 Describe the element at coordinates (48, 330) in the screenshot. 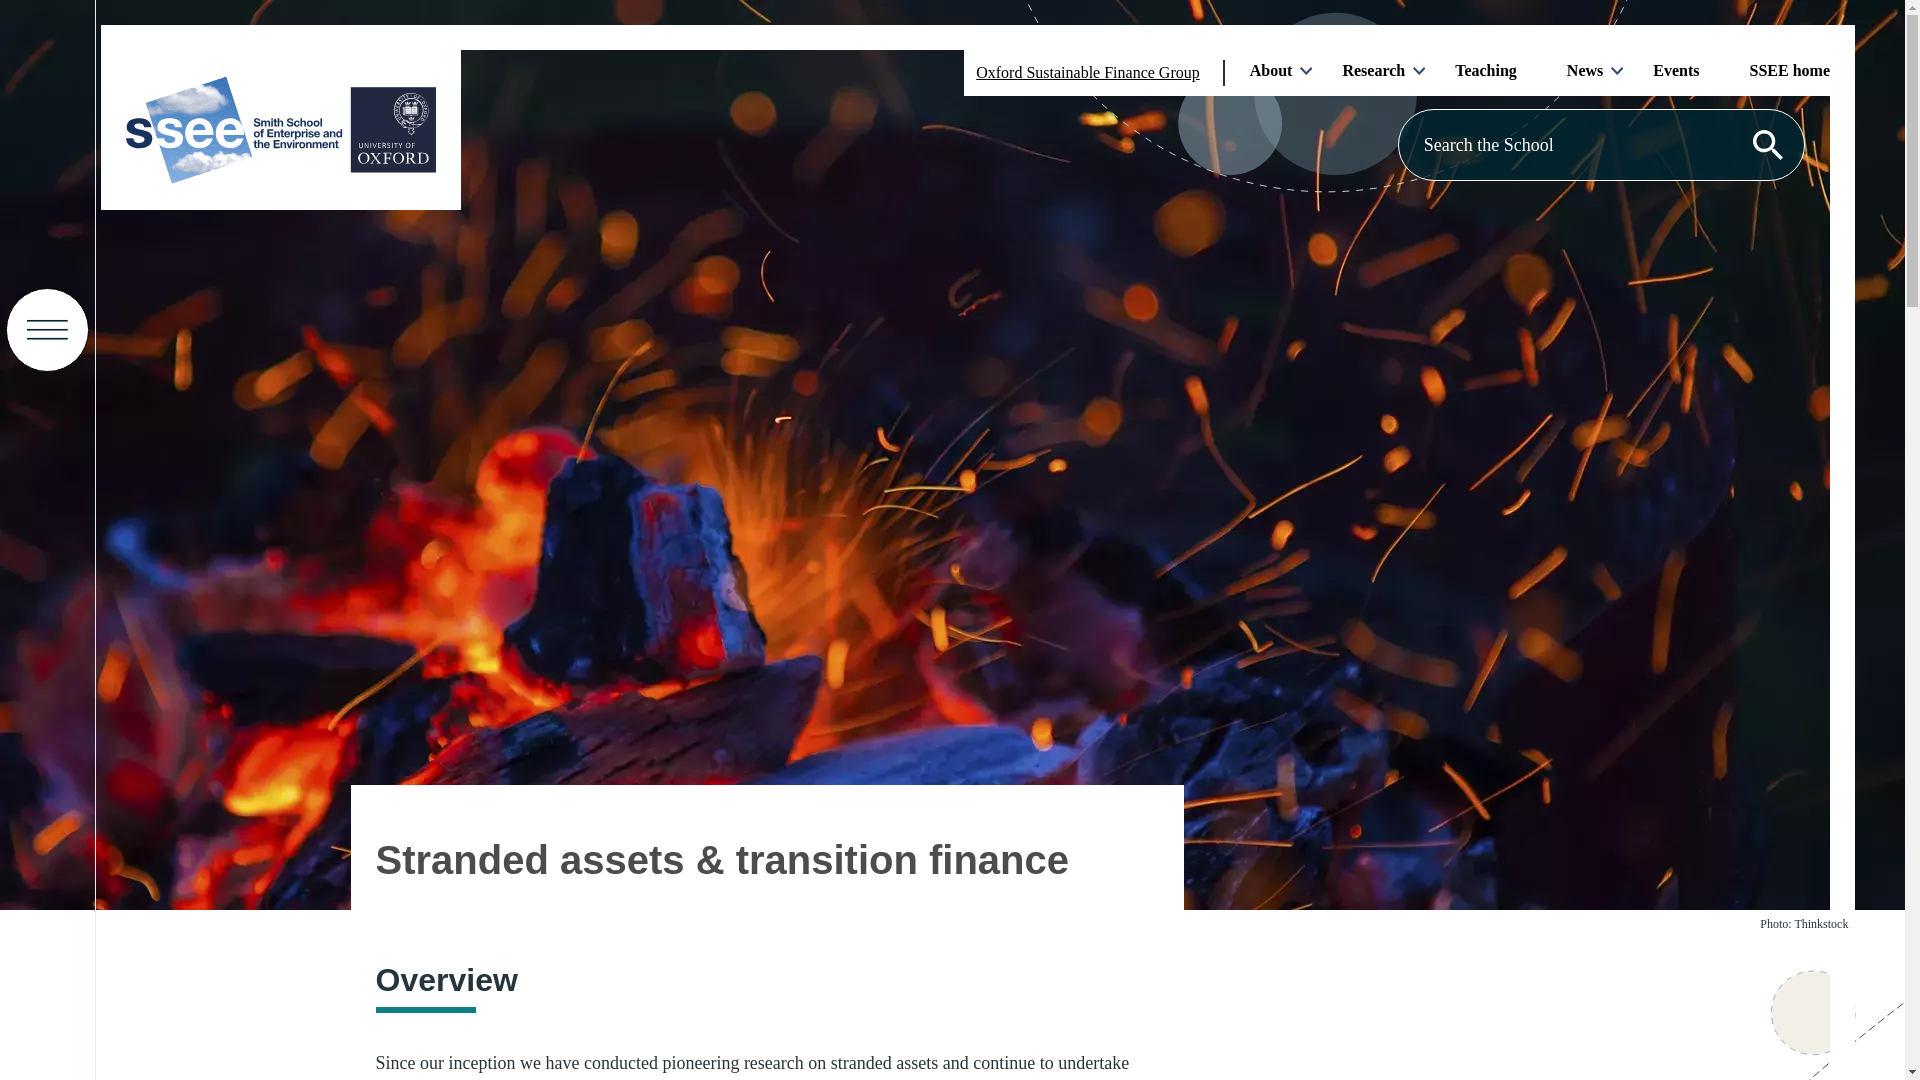

I see `Menu expand link` at that location.